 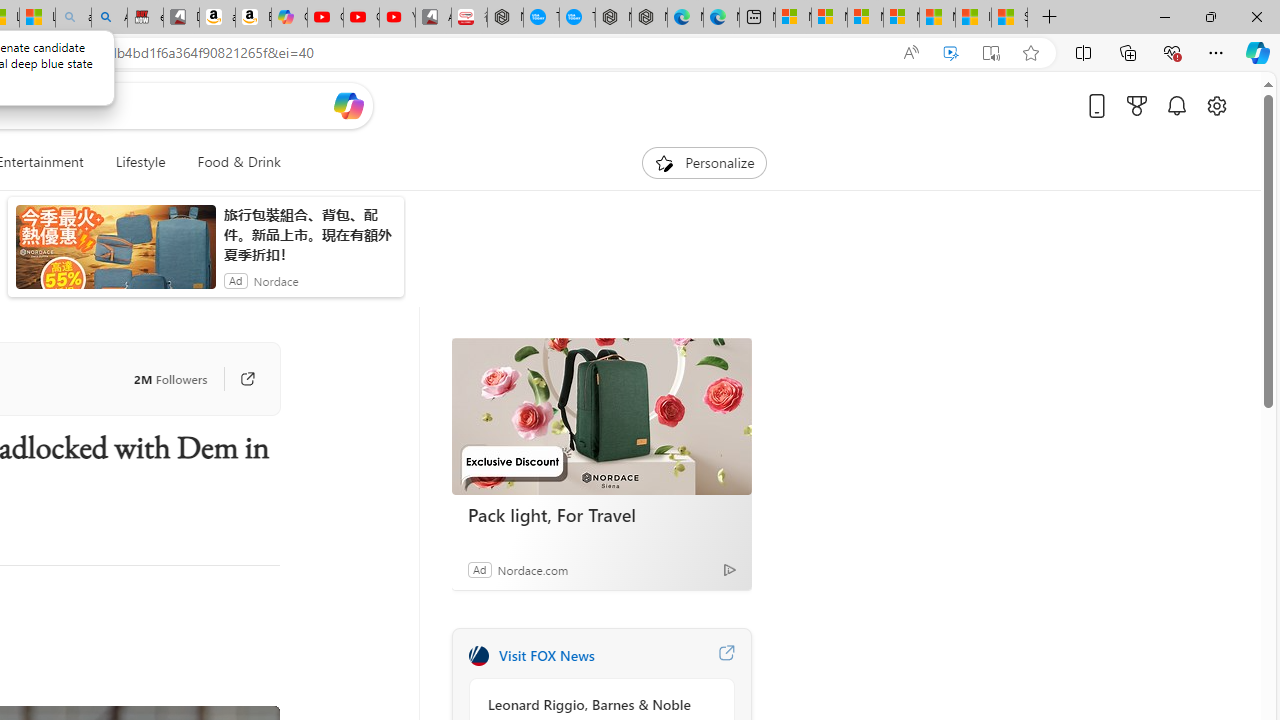 What do you see at coordinates (433, 18) in the screenshot?
I see `All Cubot phones` at bounding box center [433, 18].